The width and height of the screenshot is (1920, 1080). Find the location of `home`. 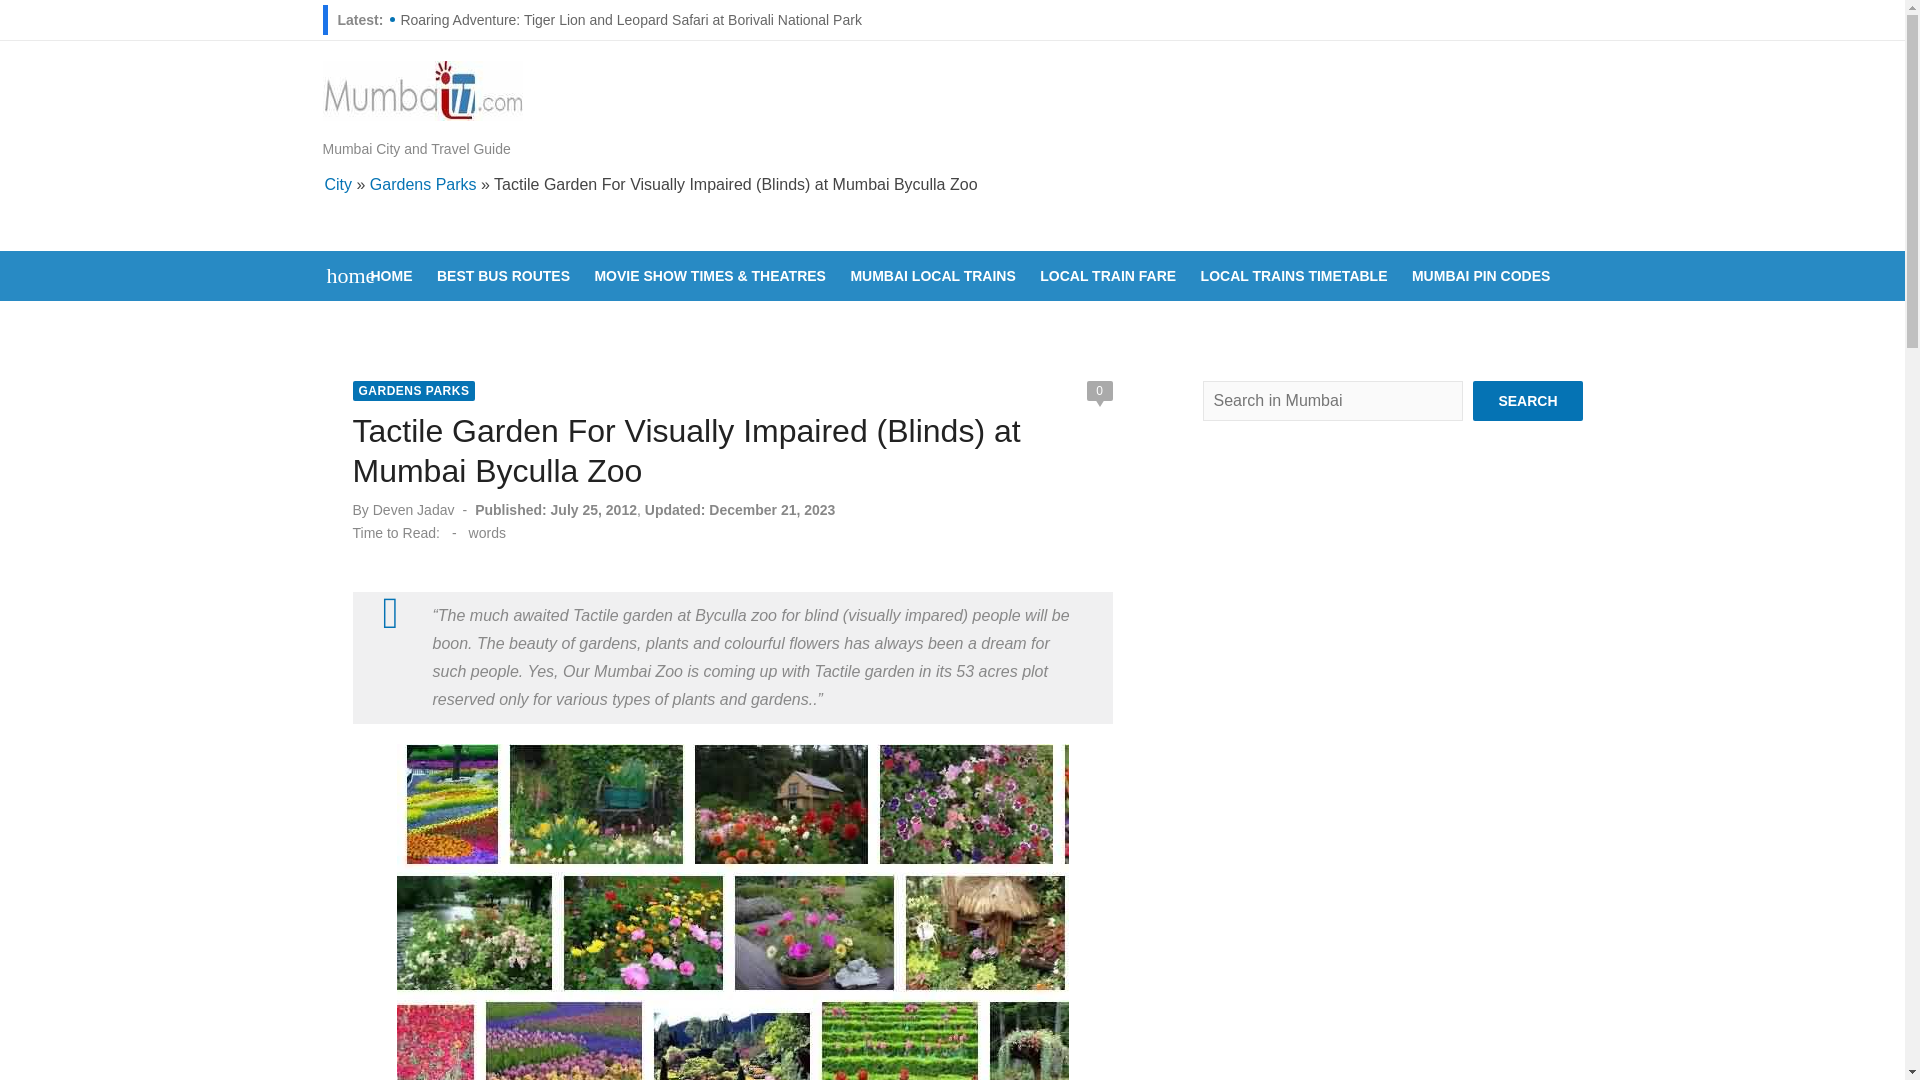

home is located at coordinates (340, 275).